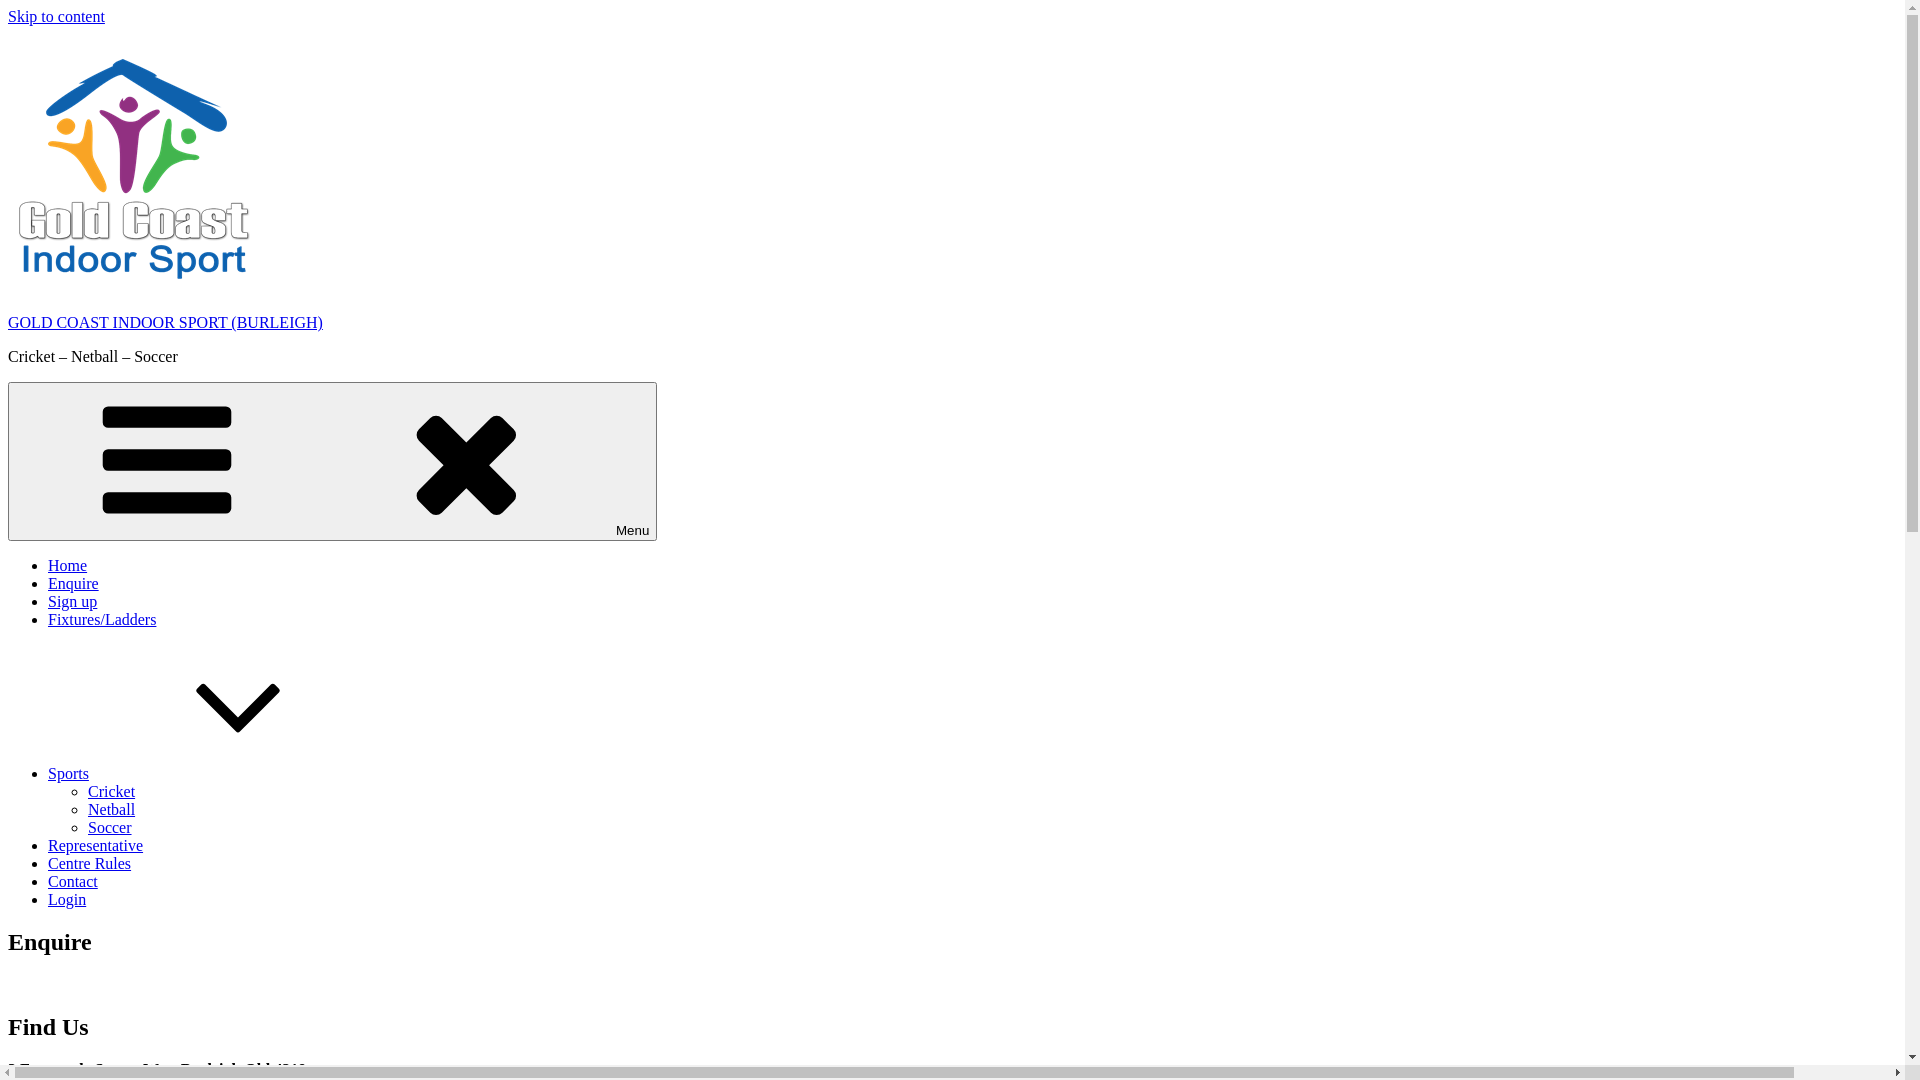 Image resolution: width=1920 pixels, height=1080 pixels. I want to click on Soccer, so click(110, 828).